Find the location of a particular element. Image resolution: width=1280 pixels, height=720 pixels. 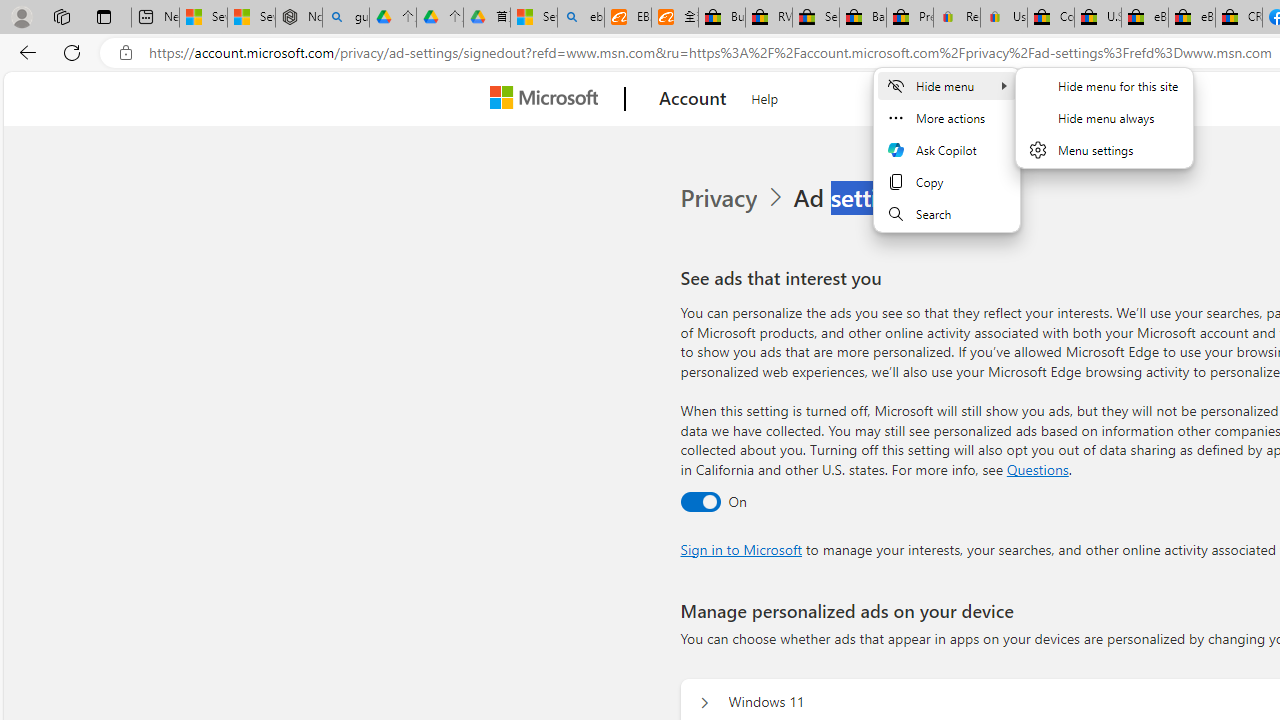

guge yunpan - Search is located at coordinates (345, 18).